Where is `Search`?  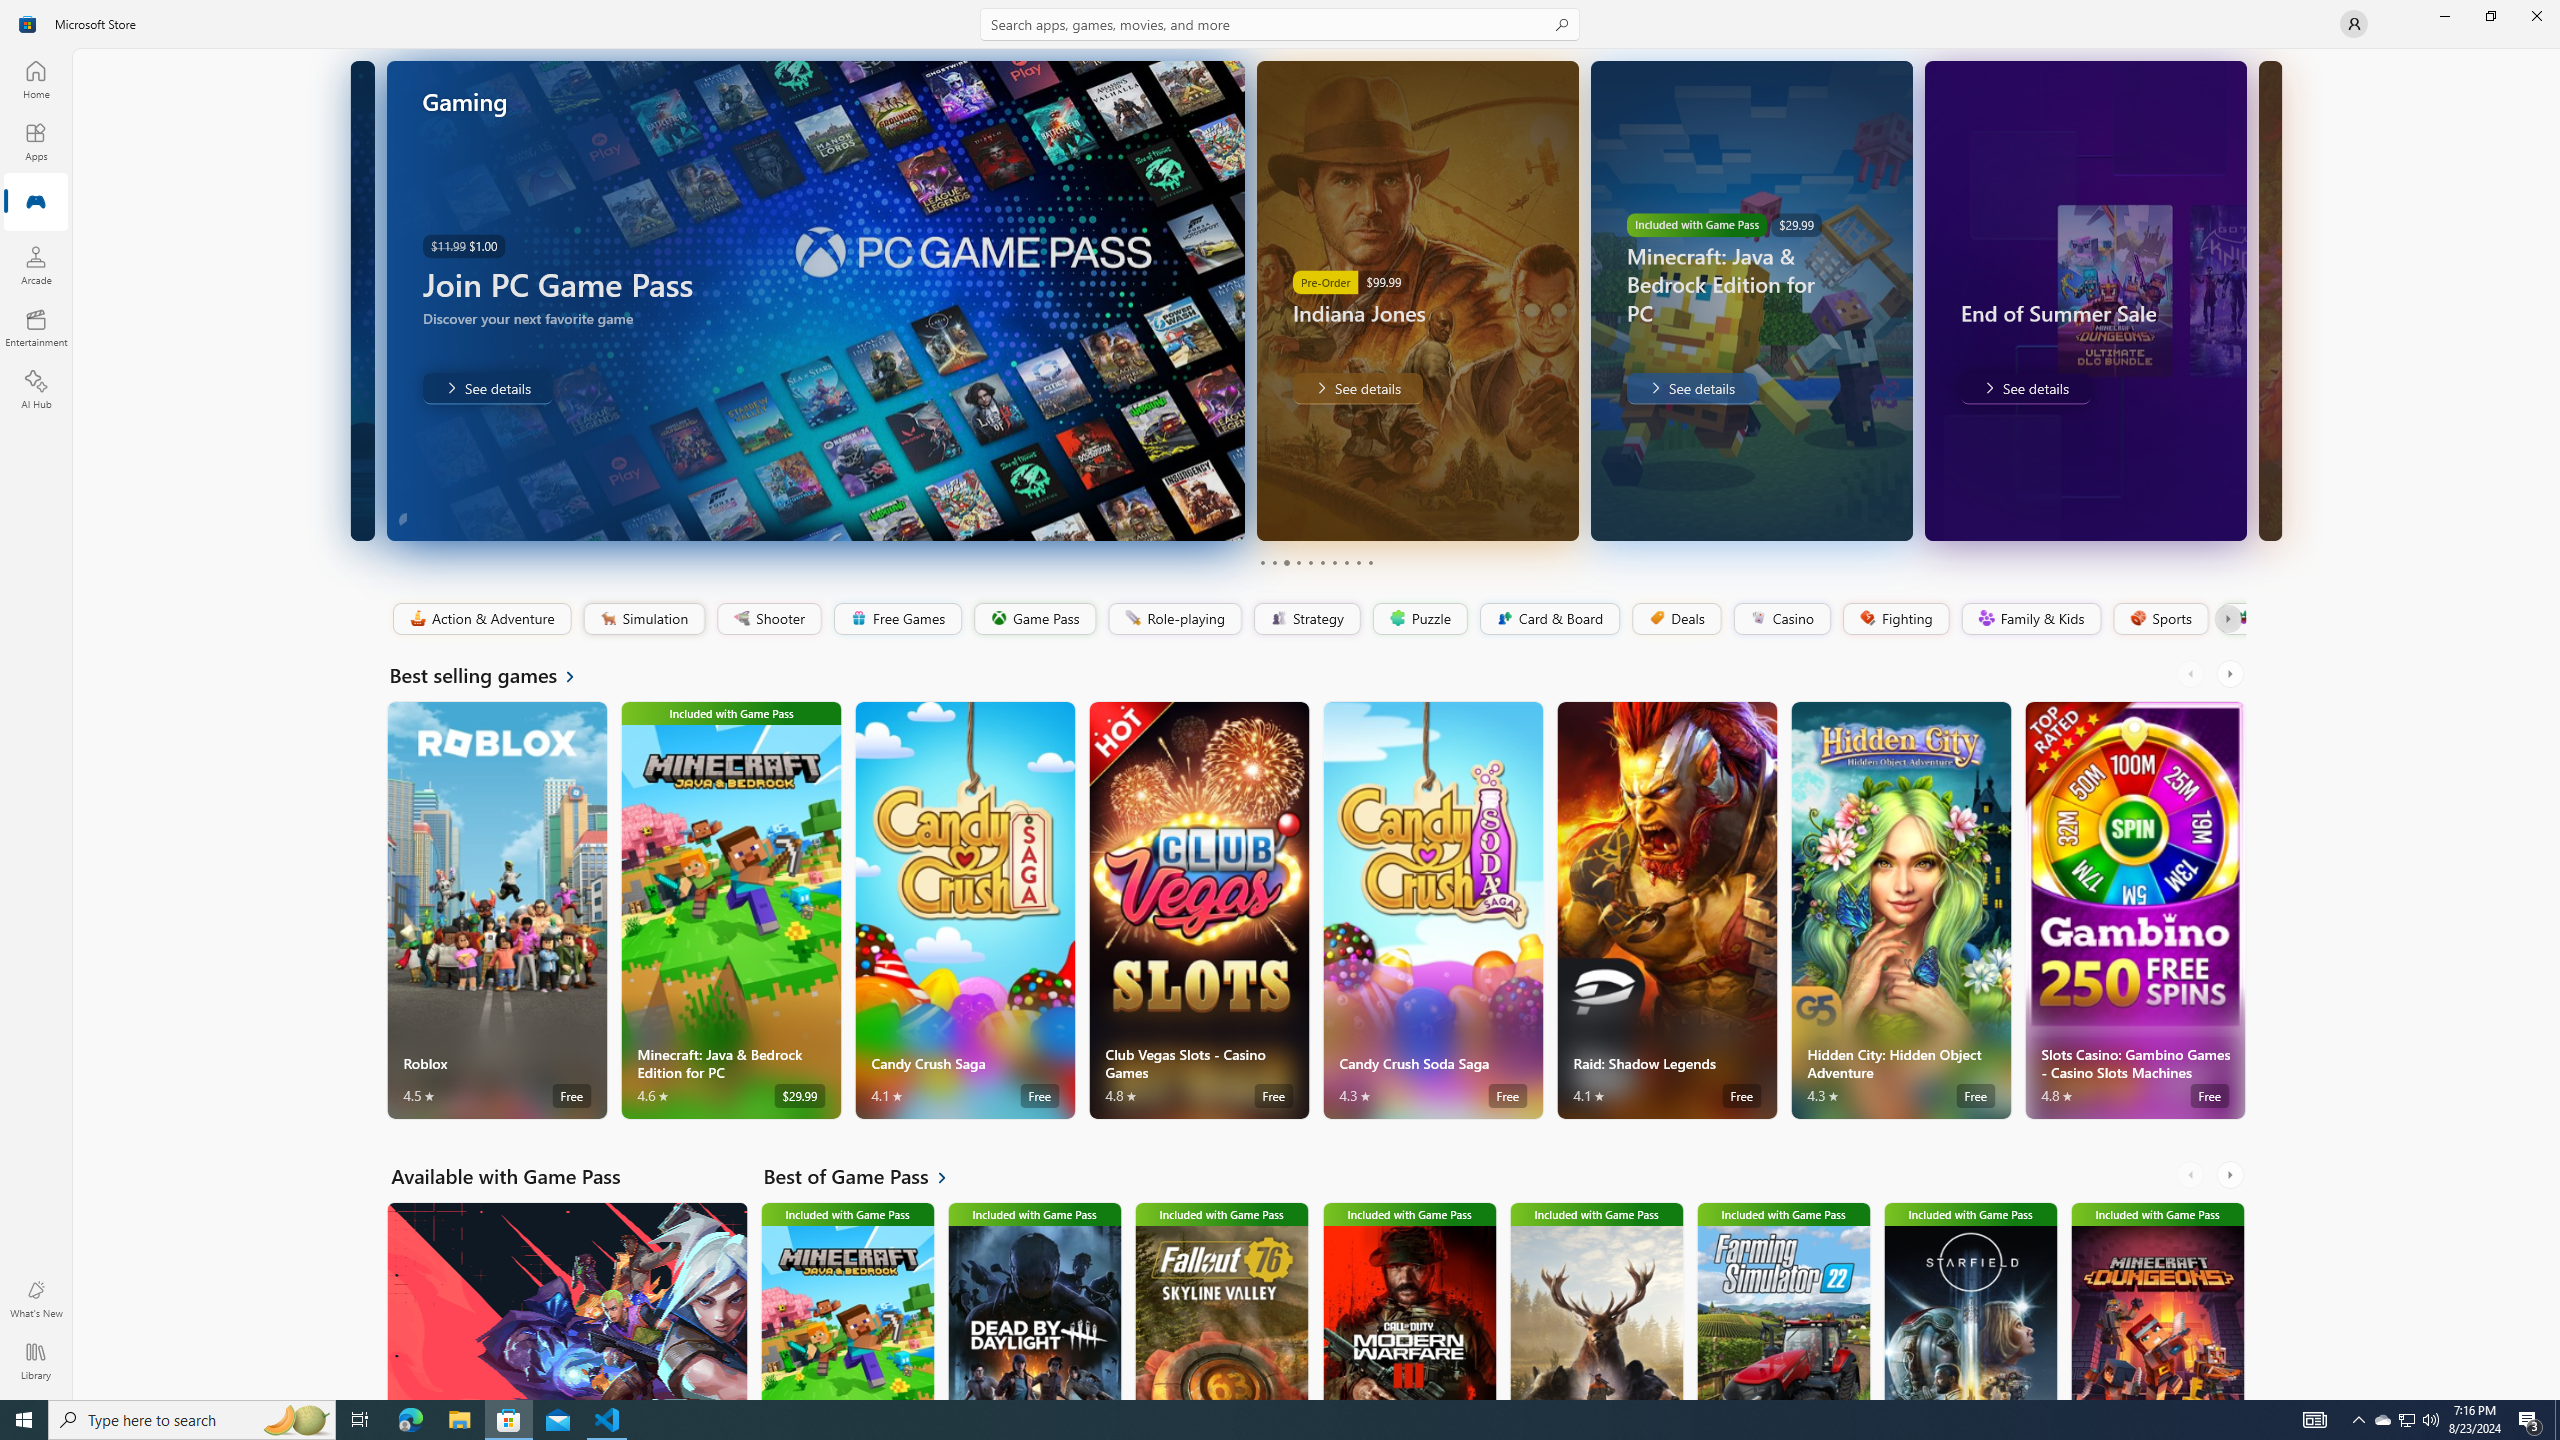
Search is located at coordinates (1280, 24).